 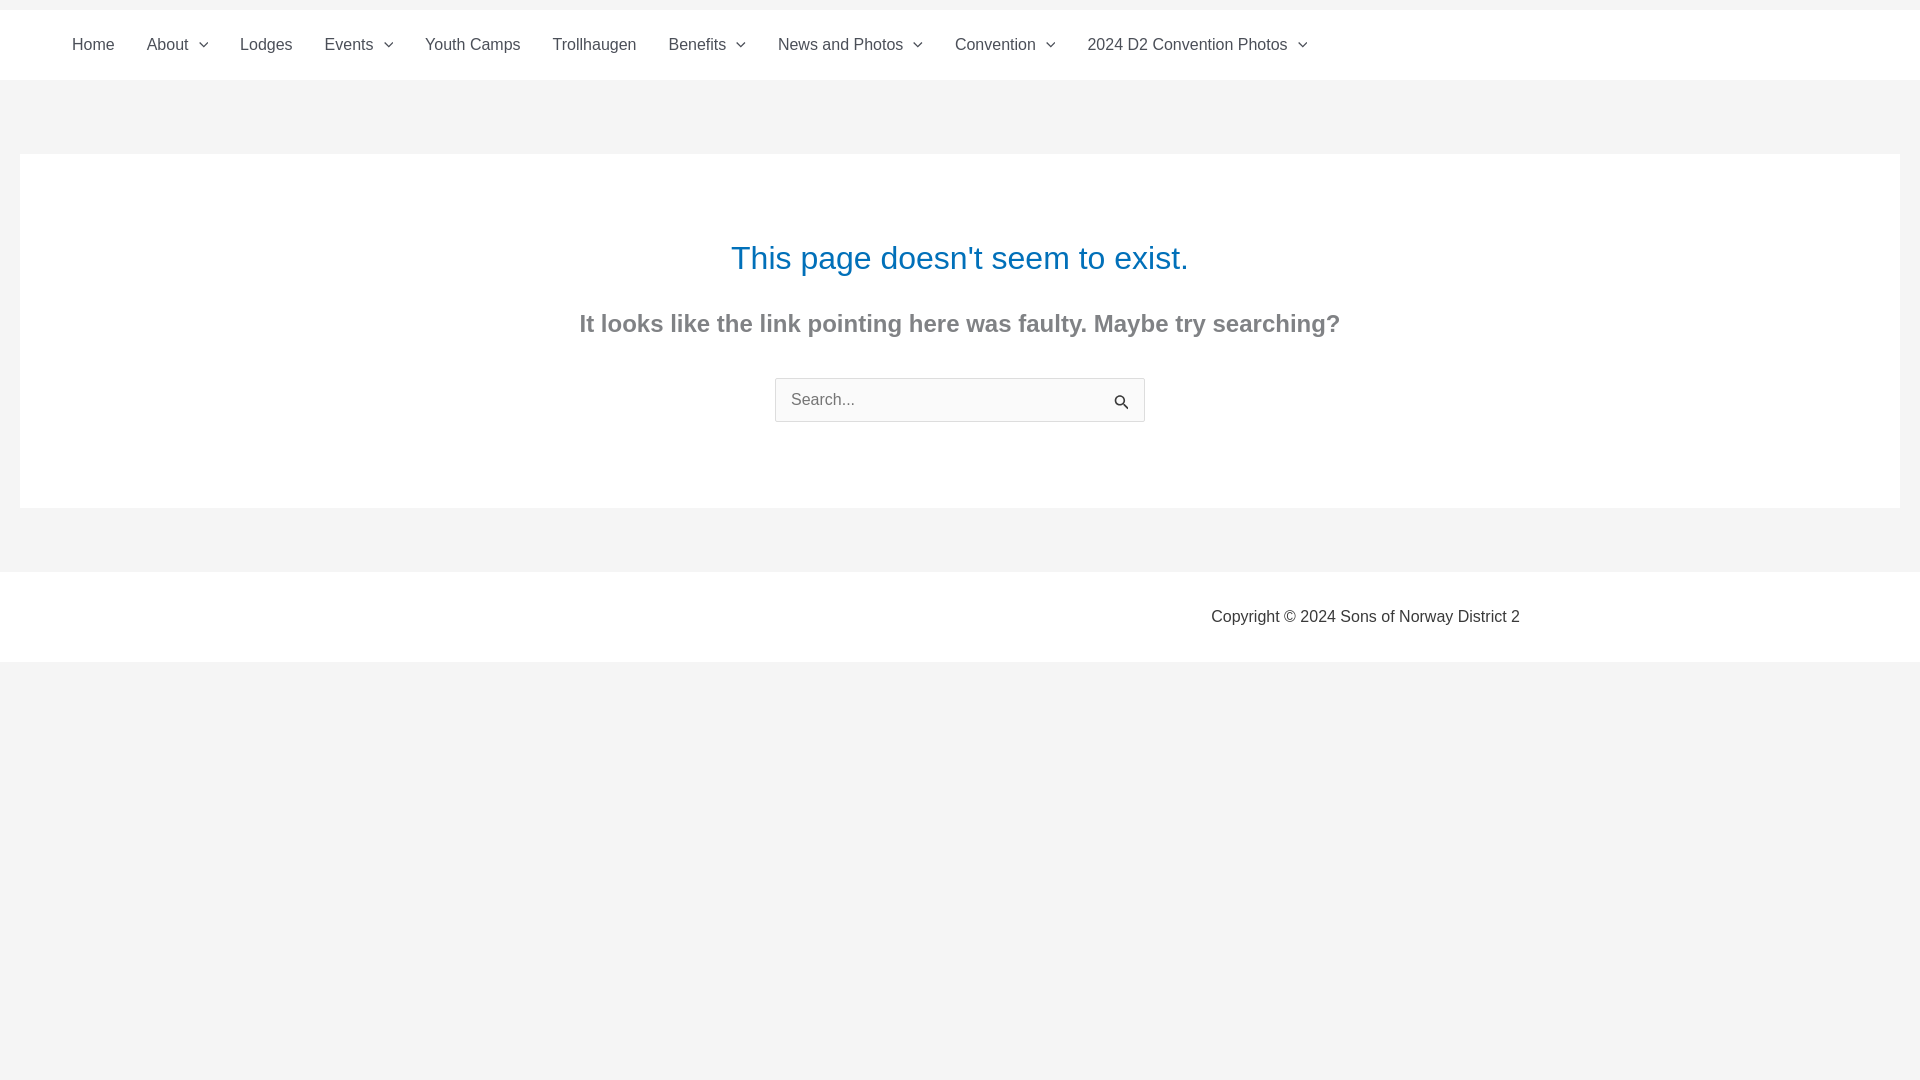 I want to click on Benefits, so click(x=706, y=44).